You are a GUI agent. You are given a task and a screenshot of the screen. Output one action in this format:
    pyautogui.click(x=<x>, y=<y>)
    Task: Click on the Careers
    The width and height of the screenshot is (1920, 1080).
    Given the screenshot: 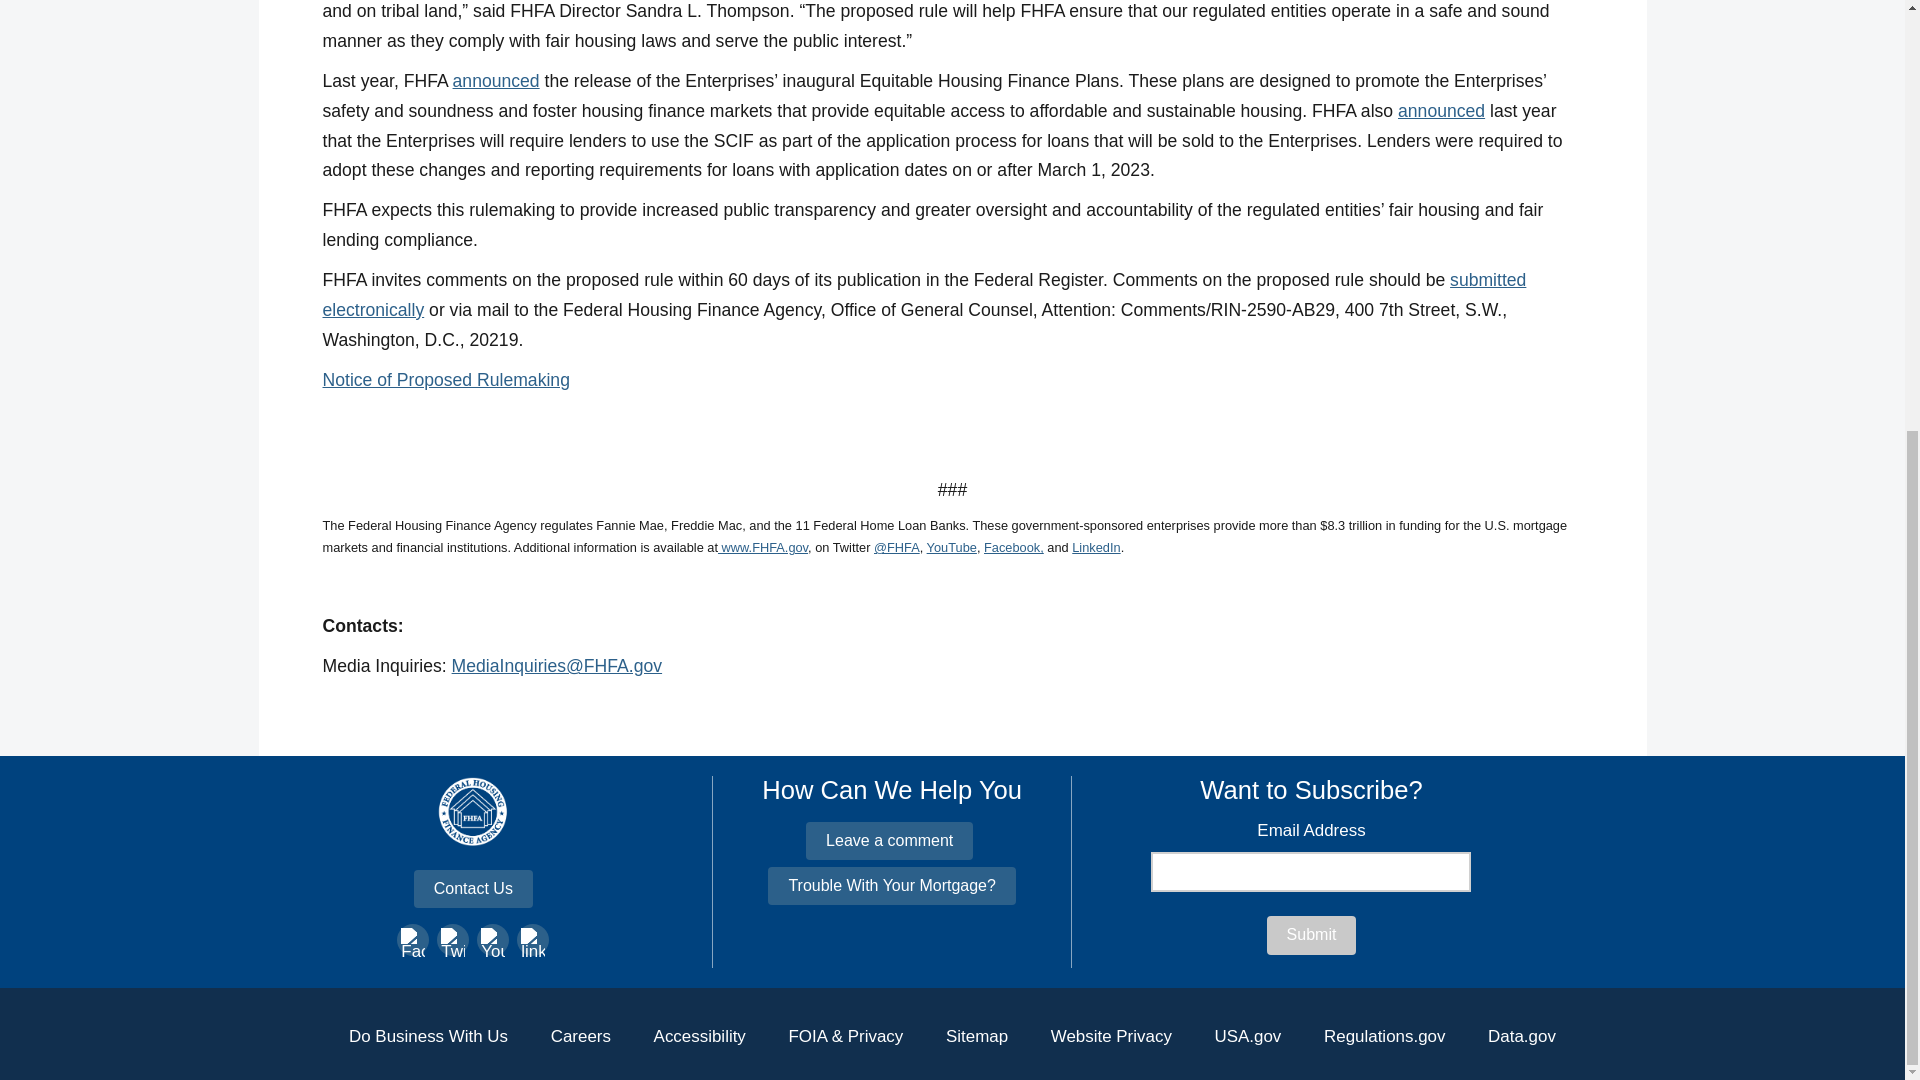 What is the action you would take?
    pyautogui.click(x=582, y=1036)
    